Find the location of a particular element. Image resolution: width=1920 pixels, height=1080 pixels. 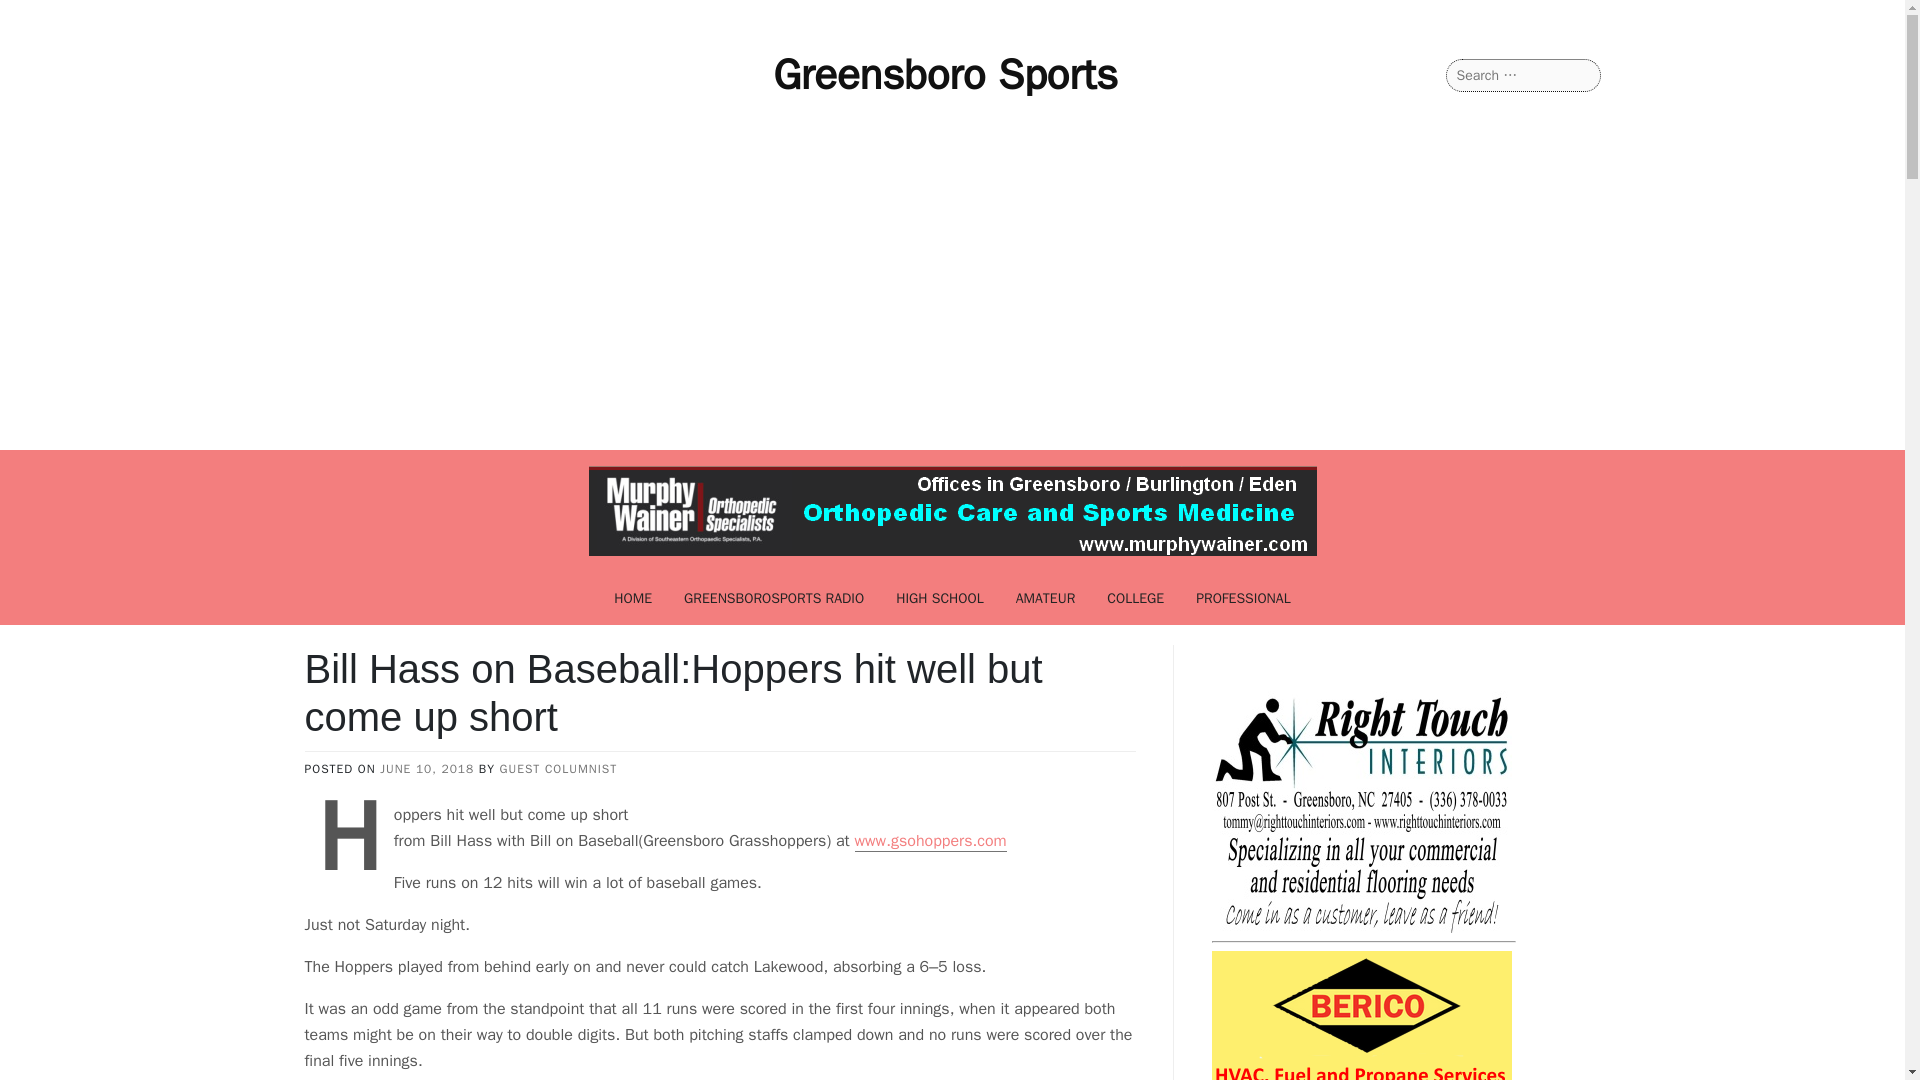

Search is located at coordinates (41, 16).